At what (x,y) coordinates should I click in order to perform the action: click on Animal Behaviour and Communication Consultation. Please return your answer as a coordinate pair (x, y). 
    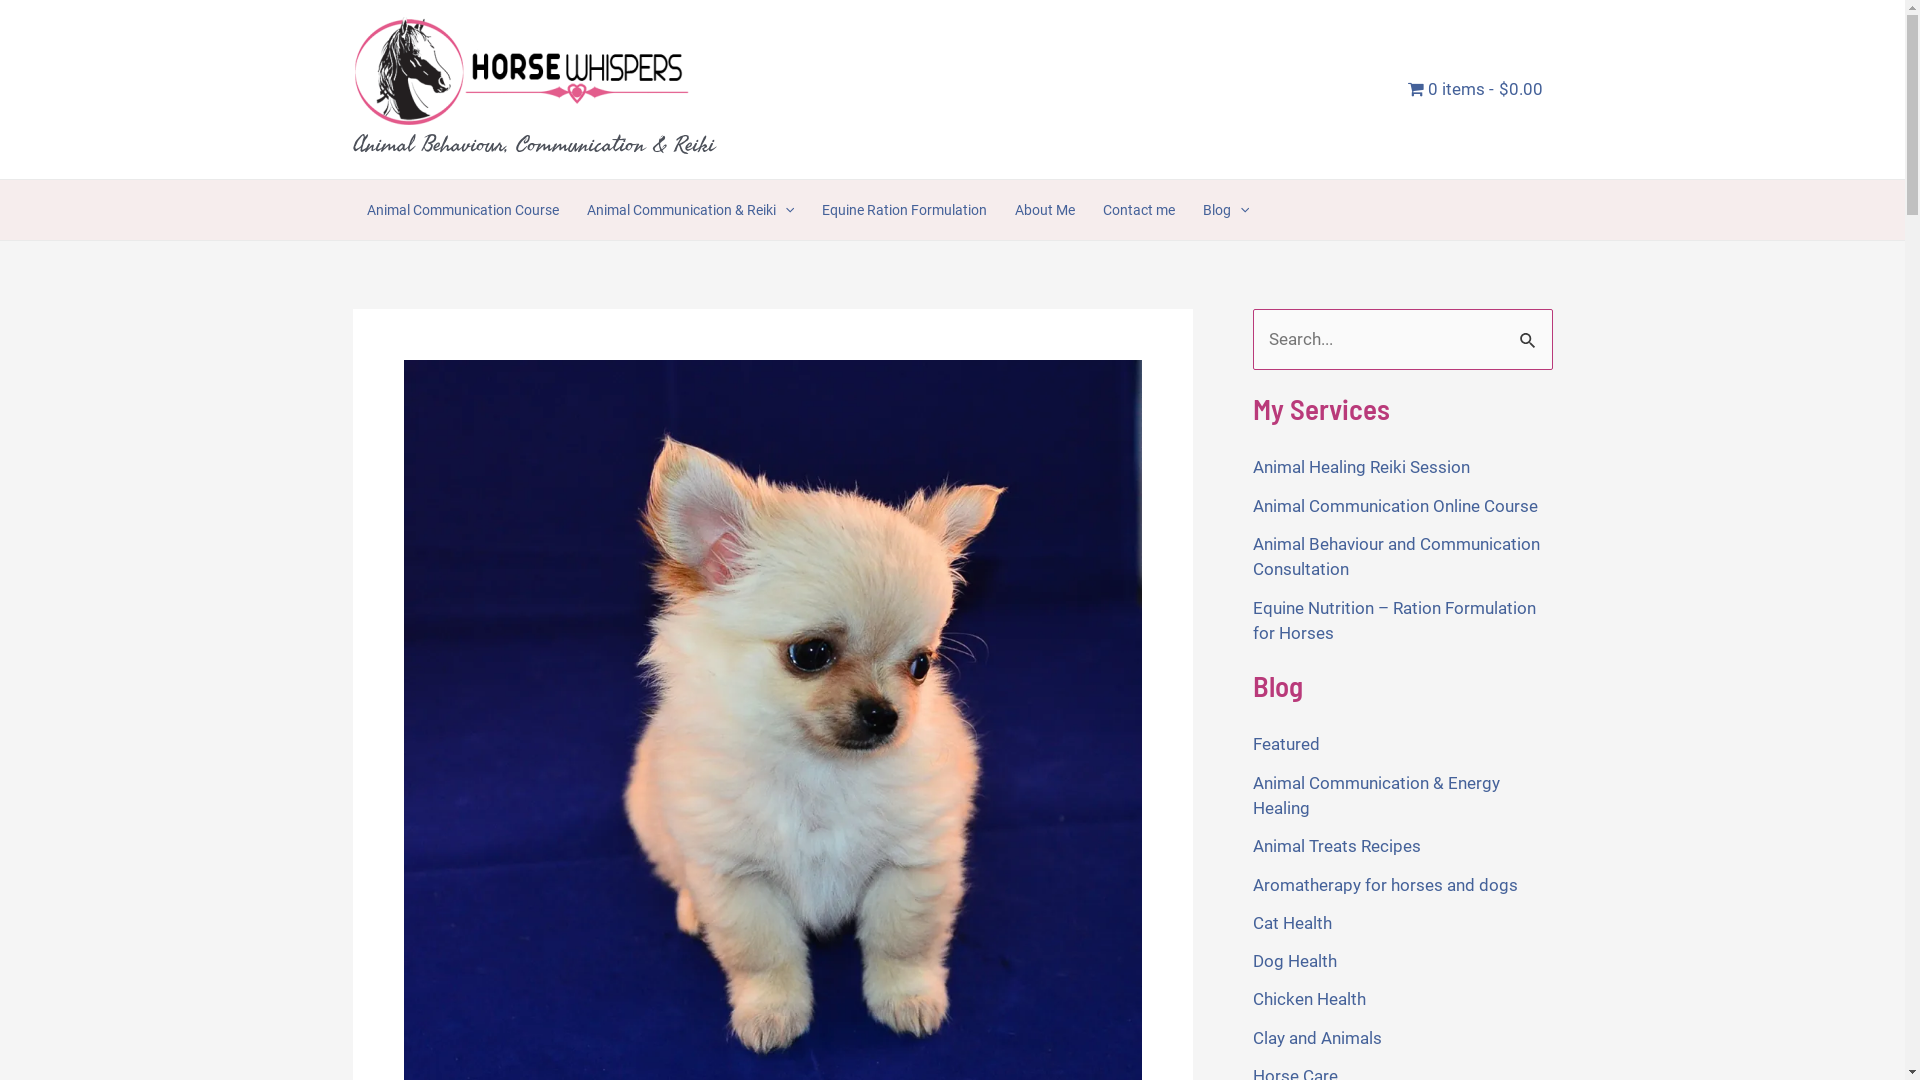
    Looking at the image, I should click on (1396, 557).